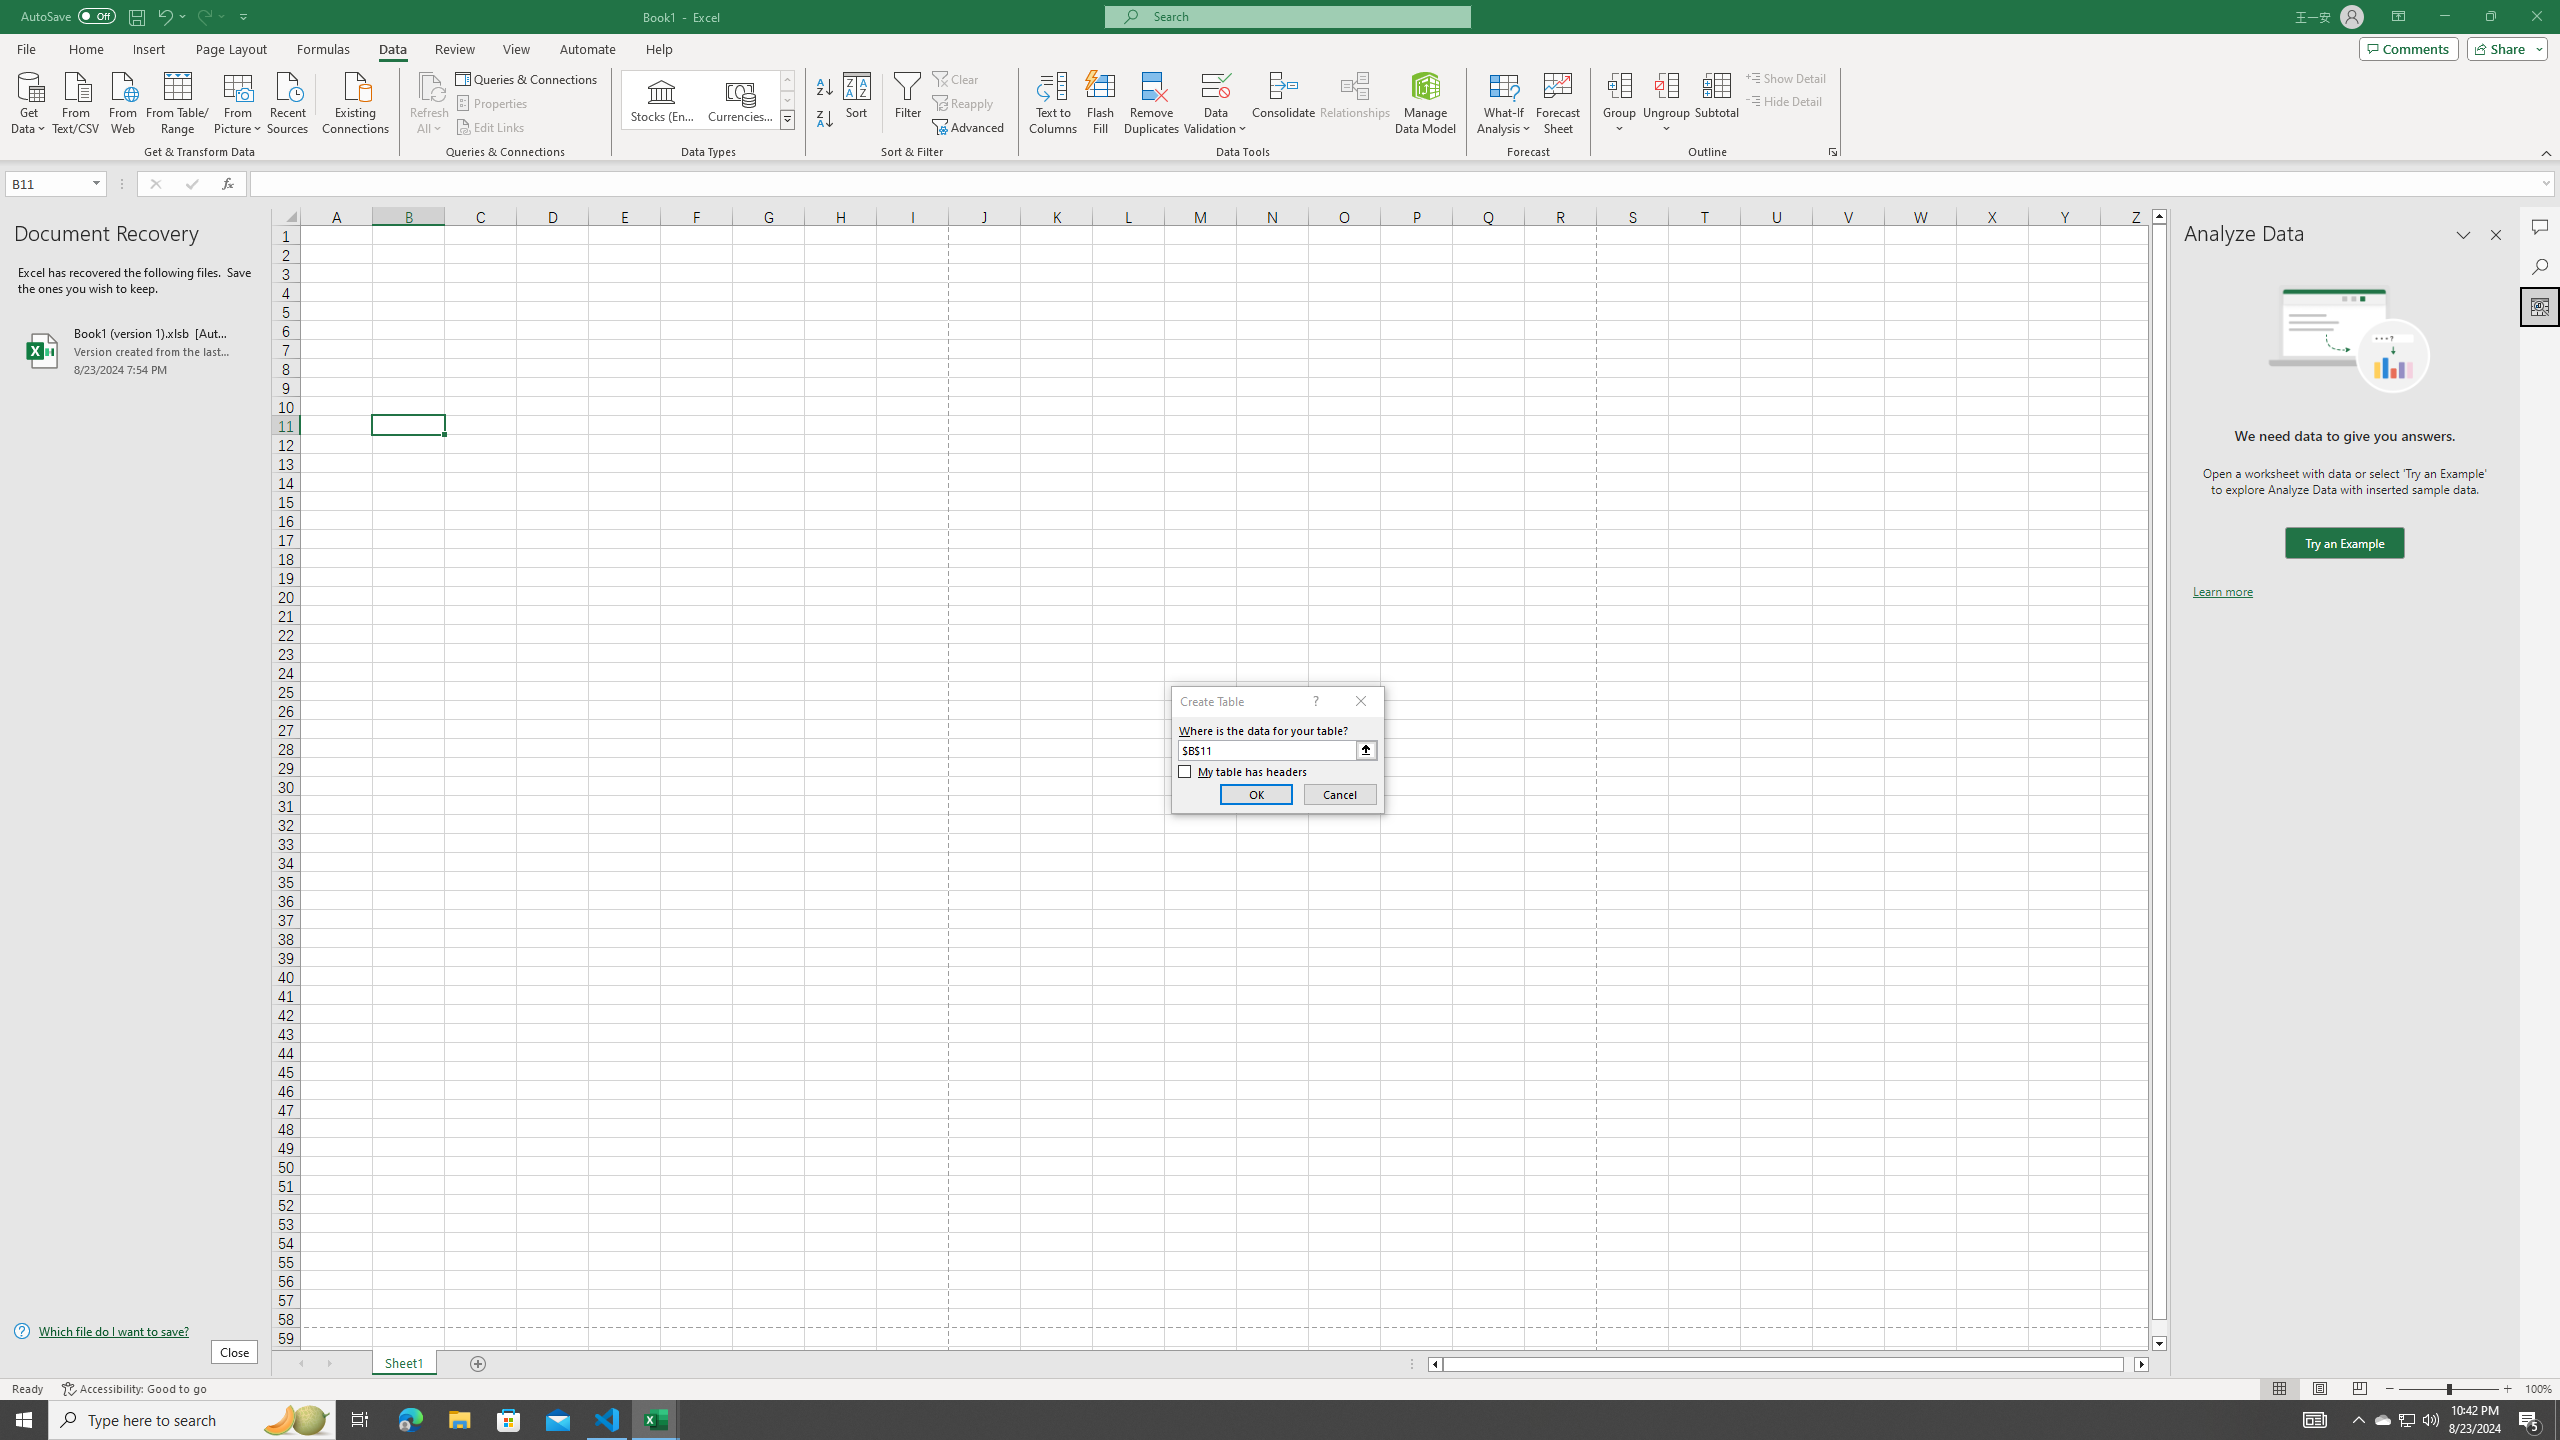  I want to click on Filter, so click(907, 103).